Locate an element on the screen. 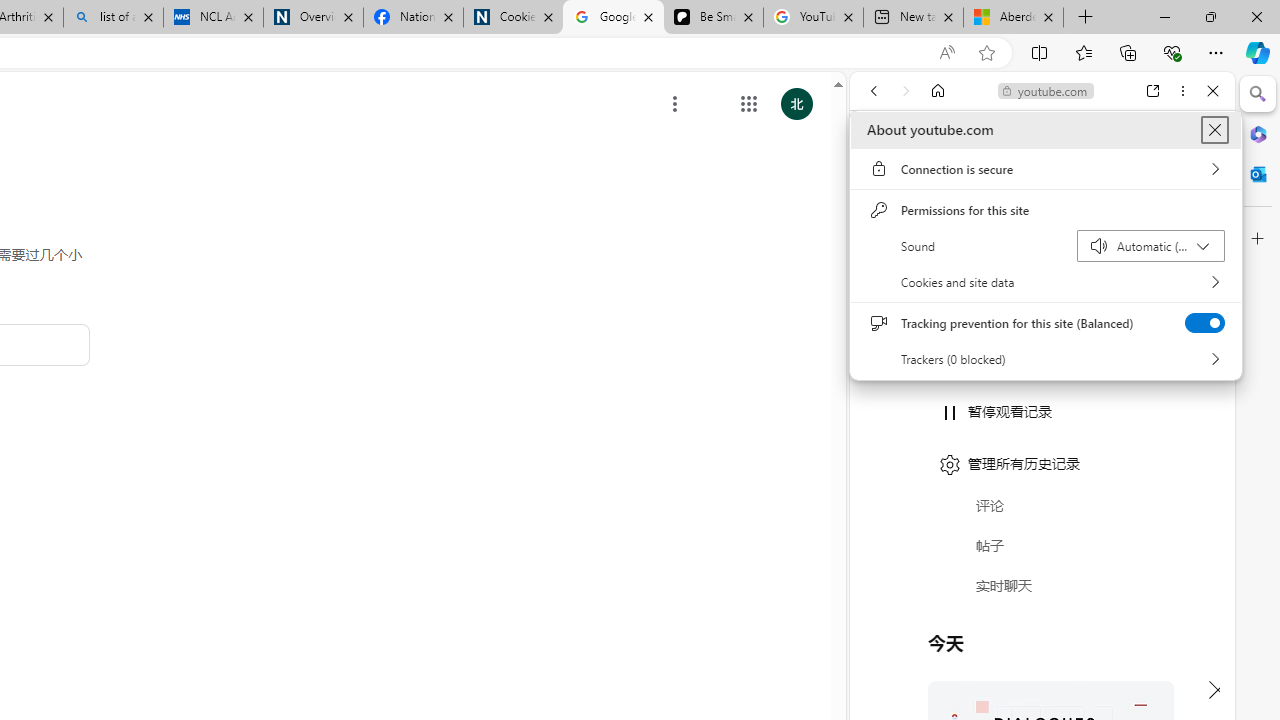  Trailer #2 [HD] is located at coordinates (1042, 594).